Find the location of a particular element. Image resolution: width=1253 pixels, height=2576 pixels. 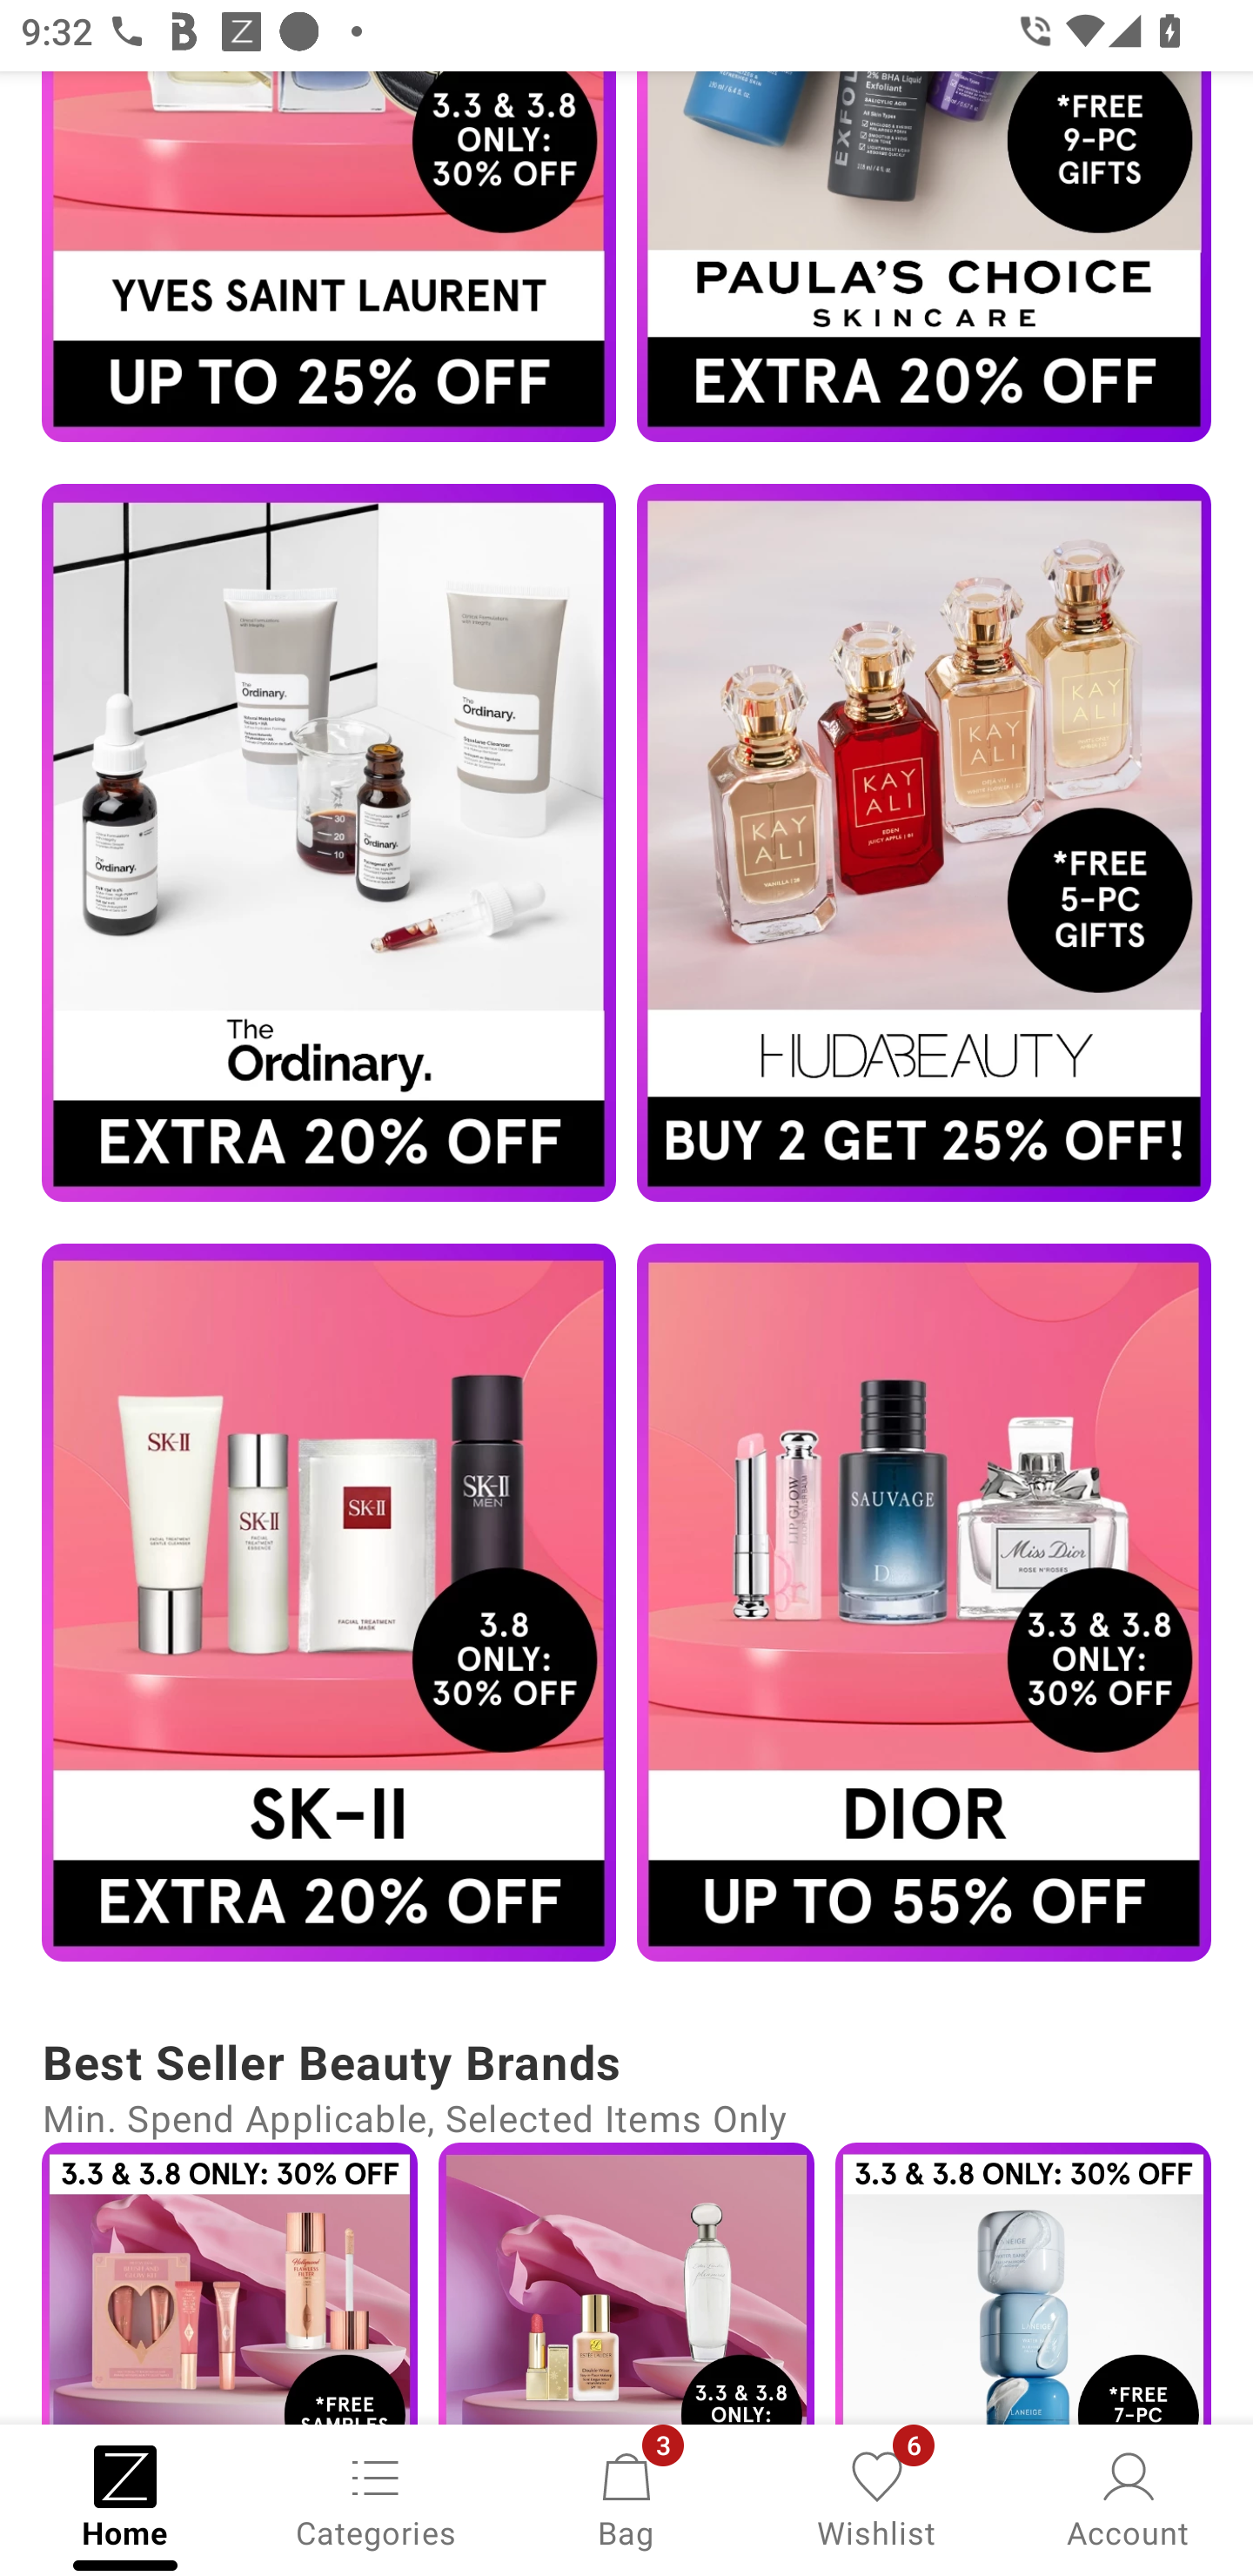

Campaign banner is located at coordinates (329, 843).